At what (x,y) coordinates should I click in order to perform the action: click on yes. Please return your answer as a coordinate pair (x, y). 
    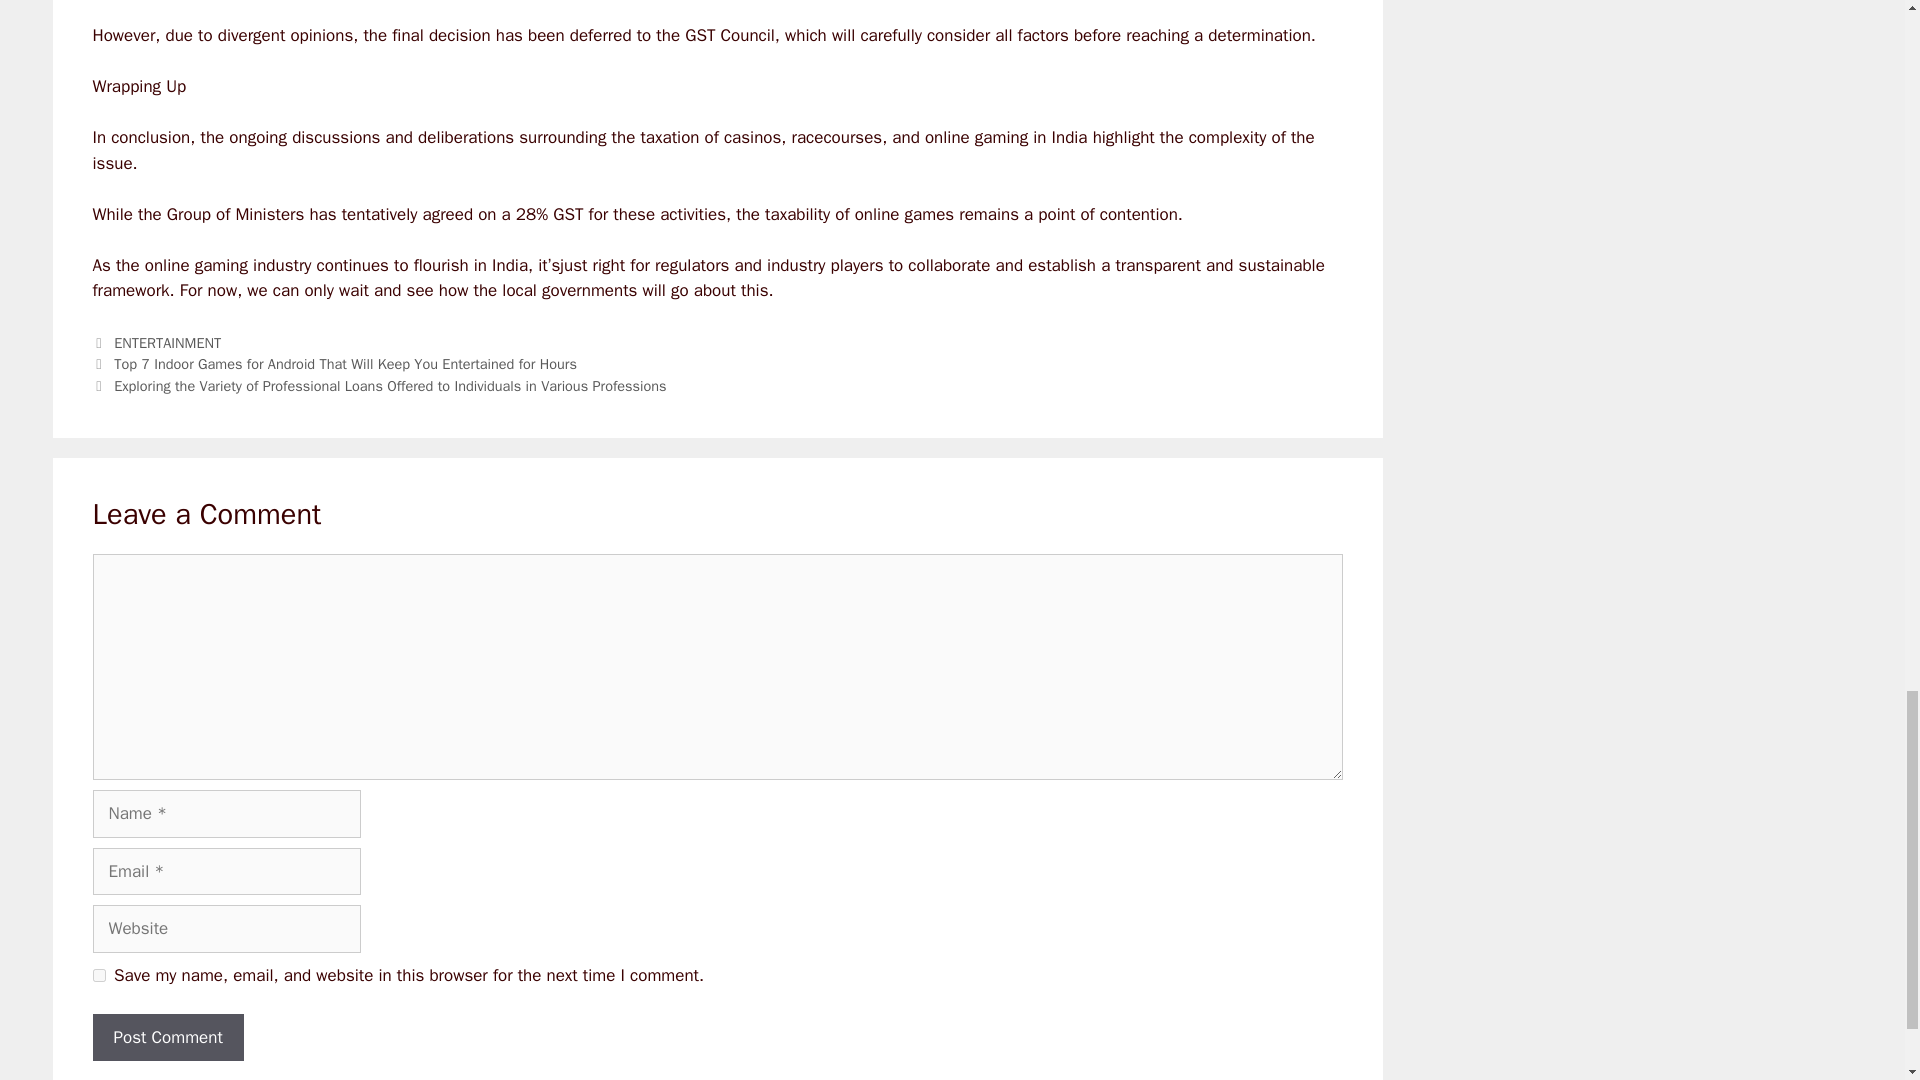
    Looking at the image, I should click on (98, 974).